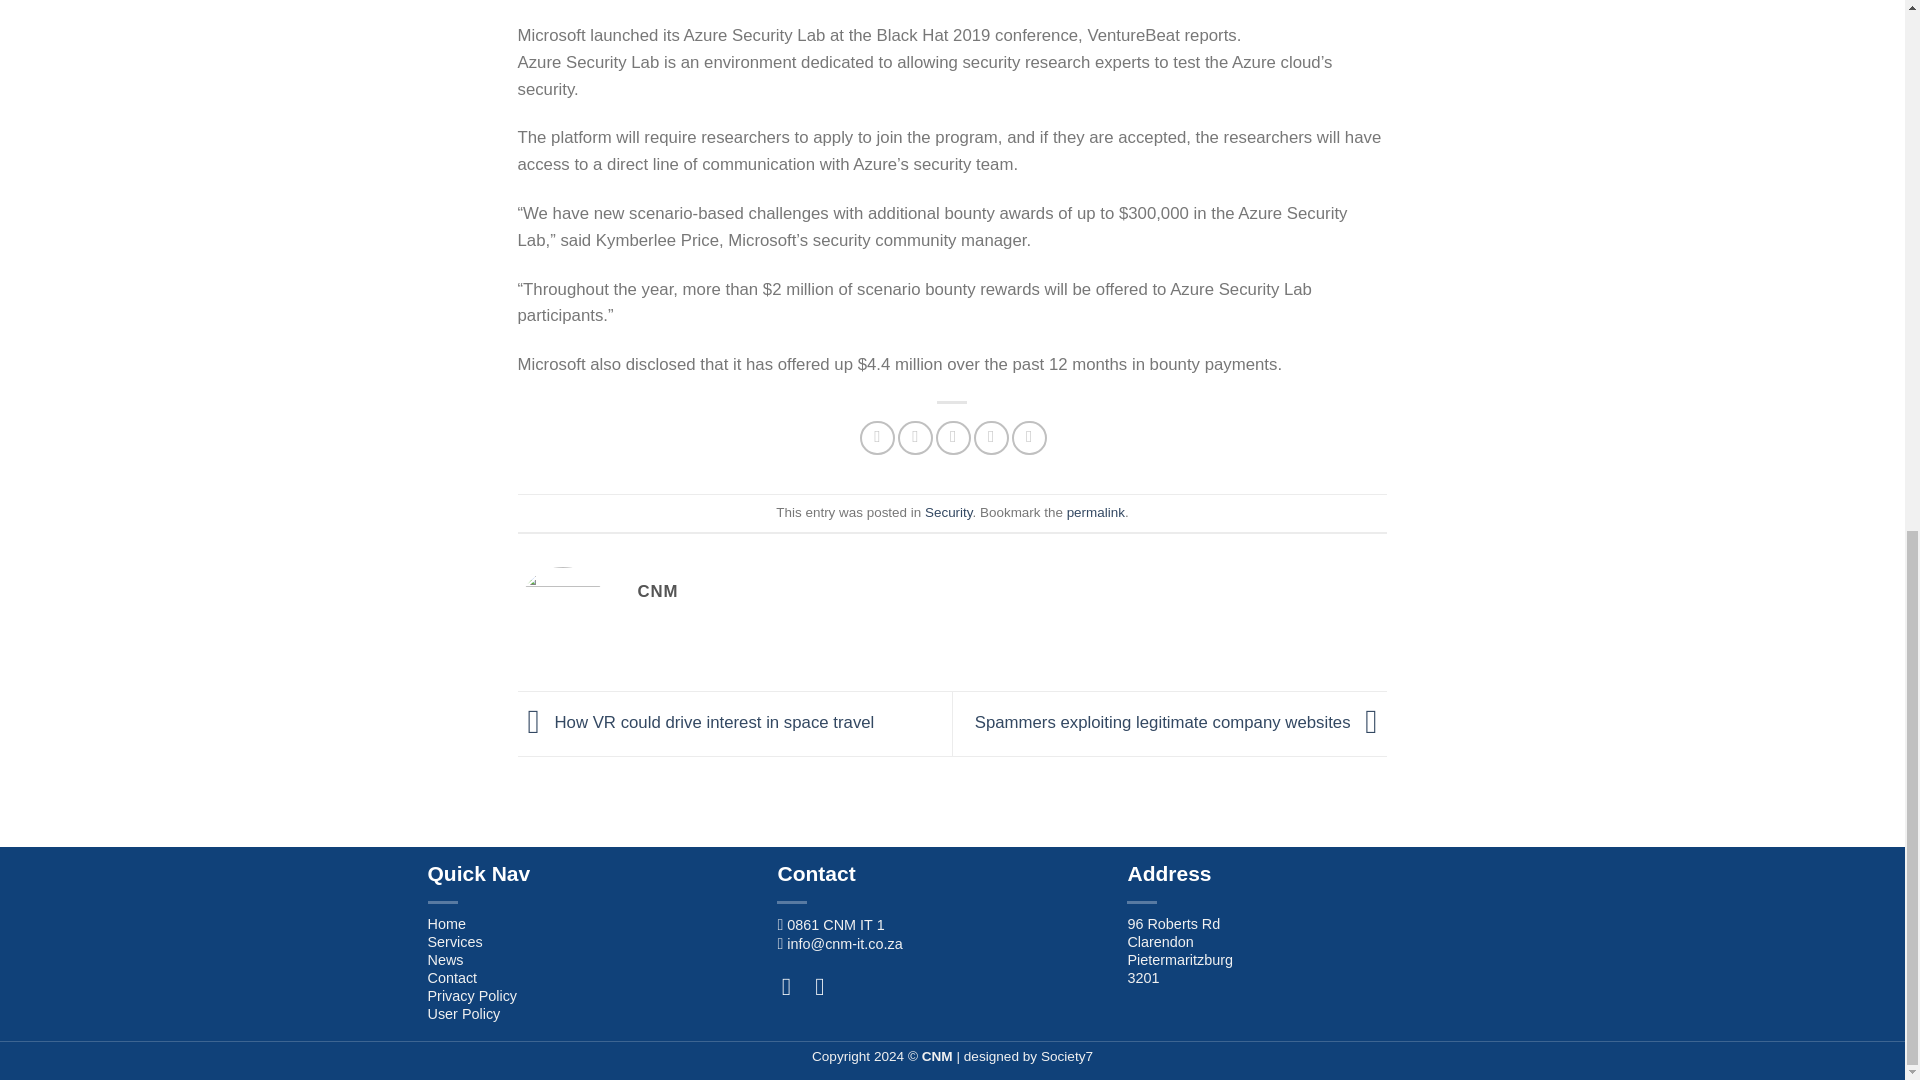 The height and width of the screenshot is (1080, 1920). What do you see at coordinates (447, 924) in the screenshot?
I see `Home` at bounding box center [447, 924].